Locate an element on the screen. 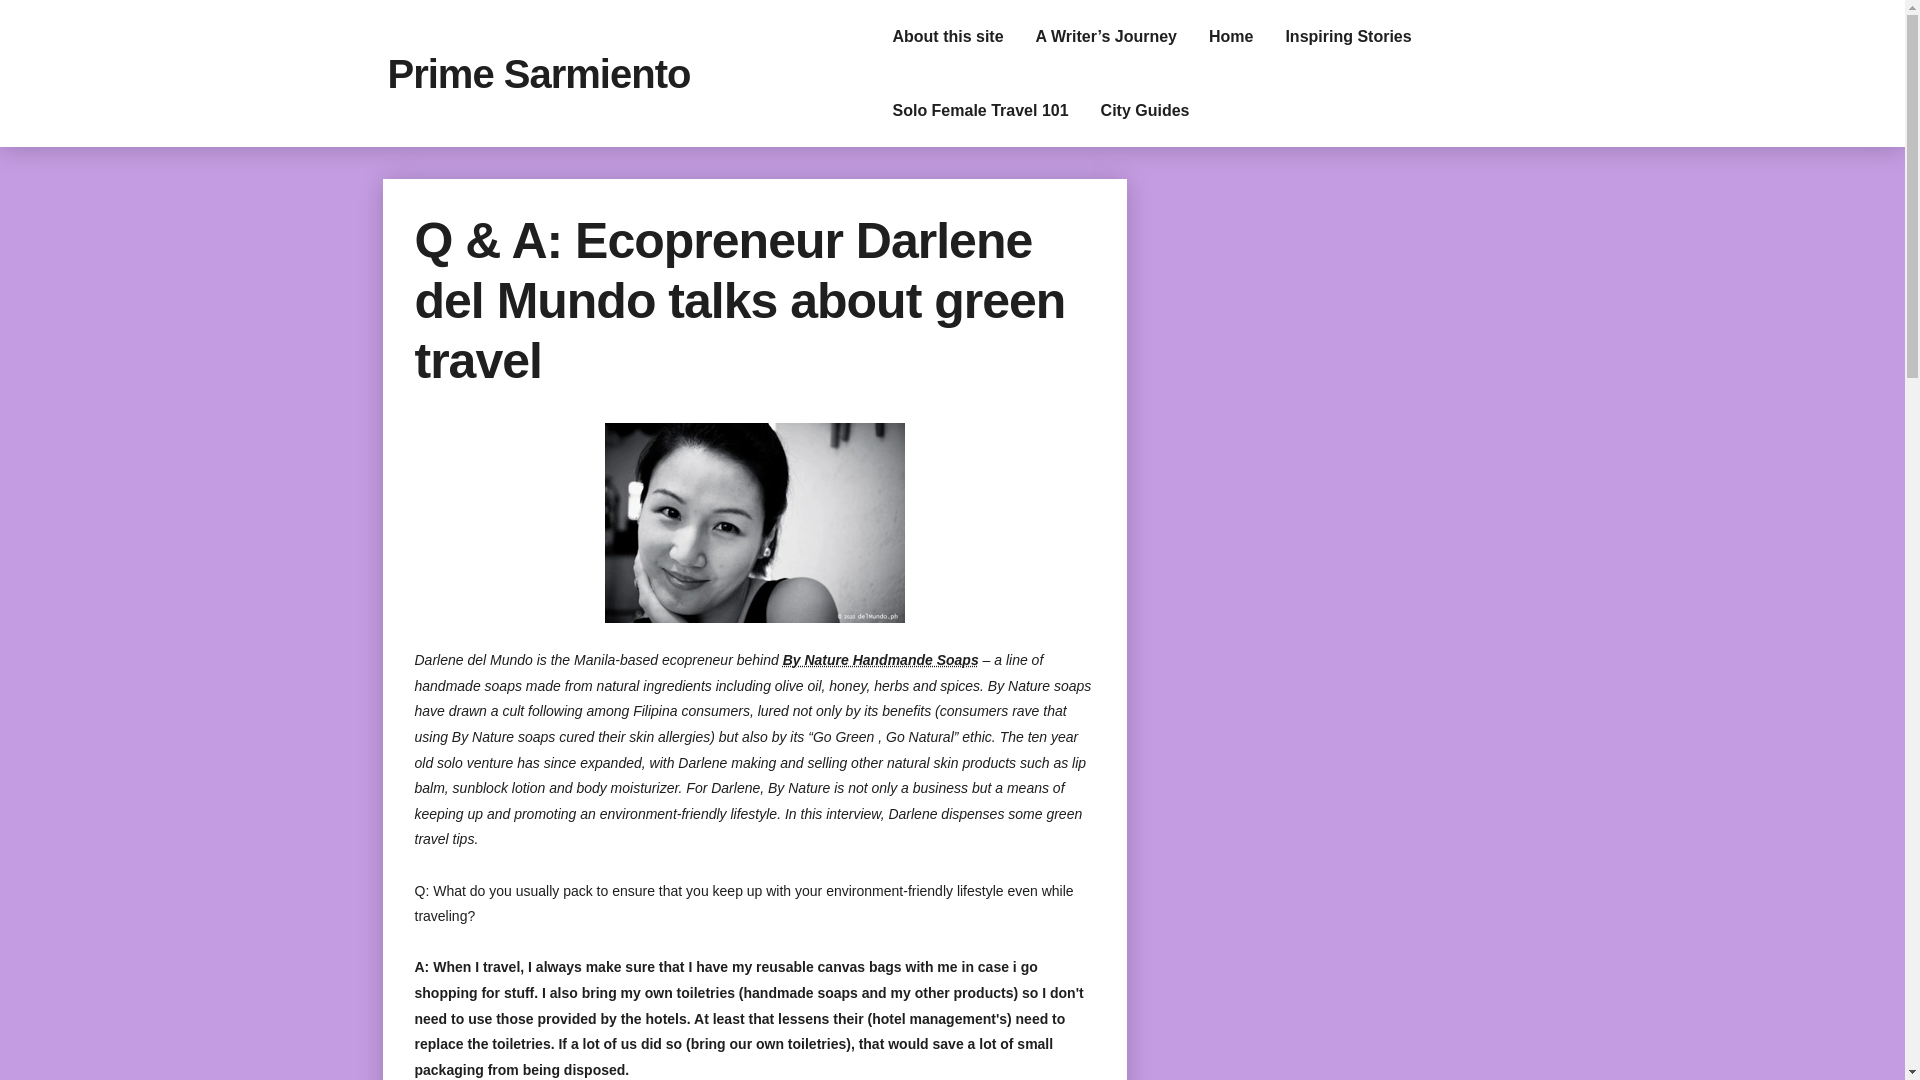  Inspiring Stories is located at coordinates (1348, 37).